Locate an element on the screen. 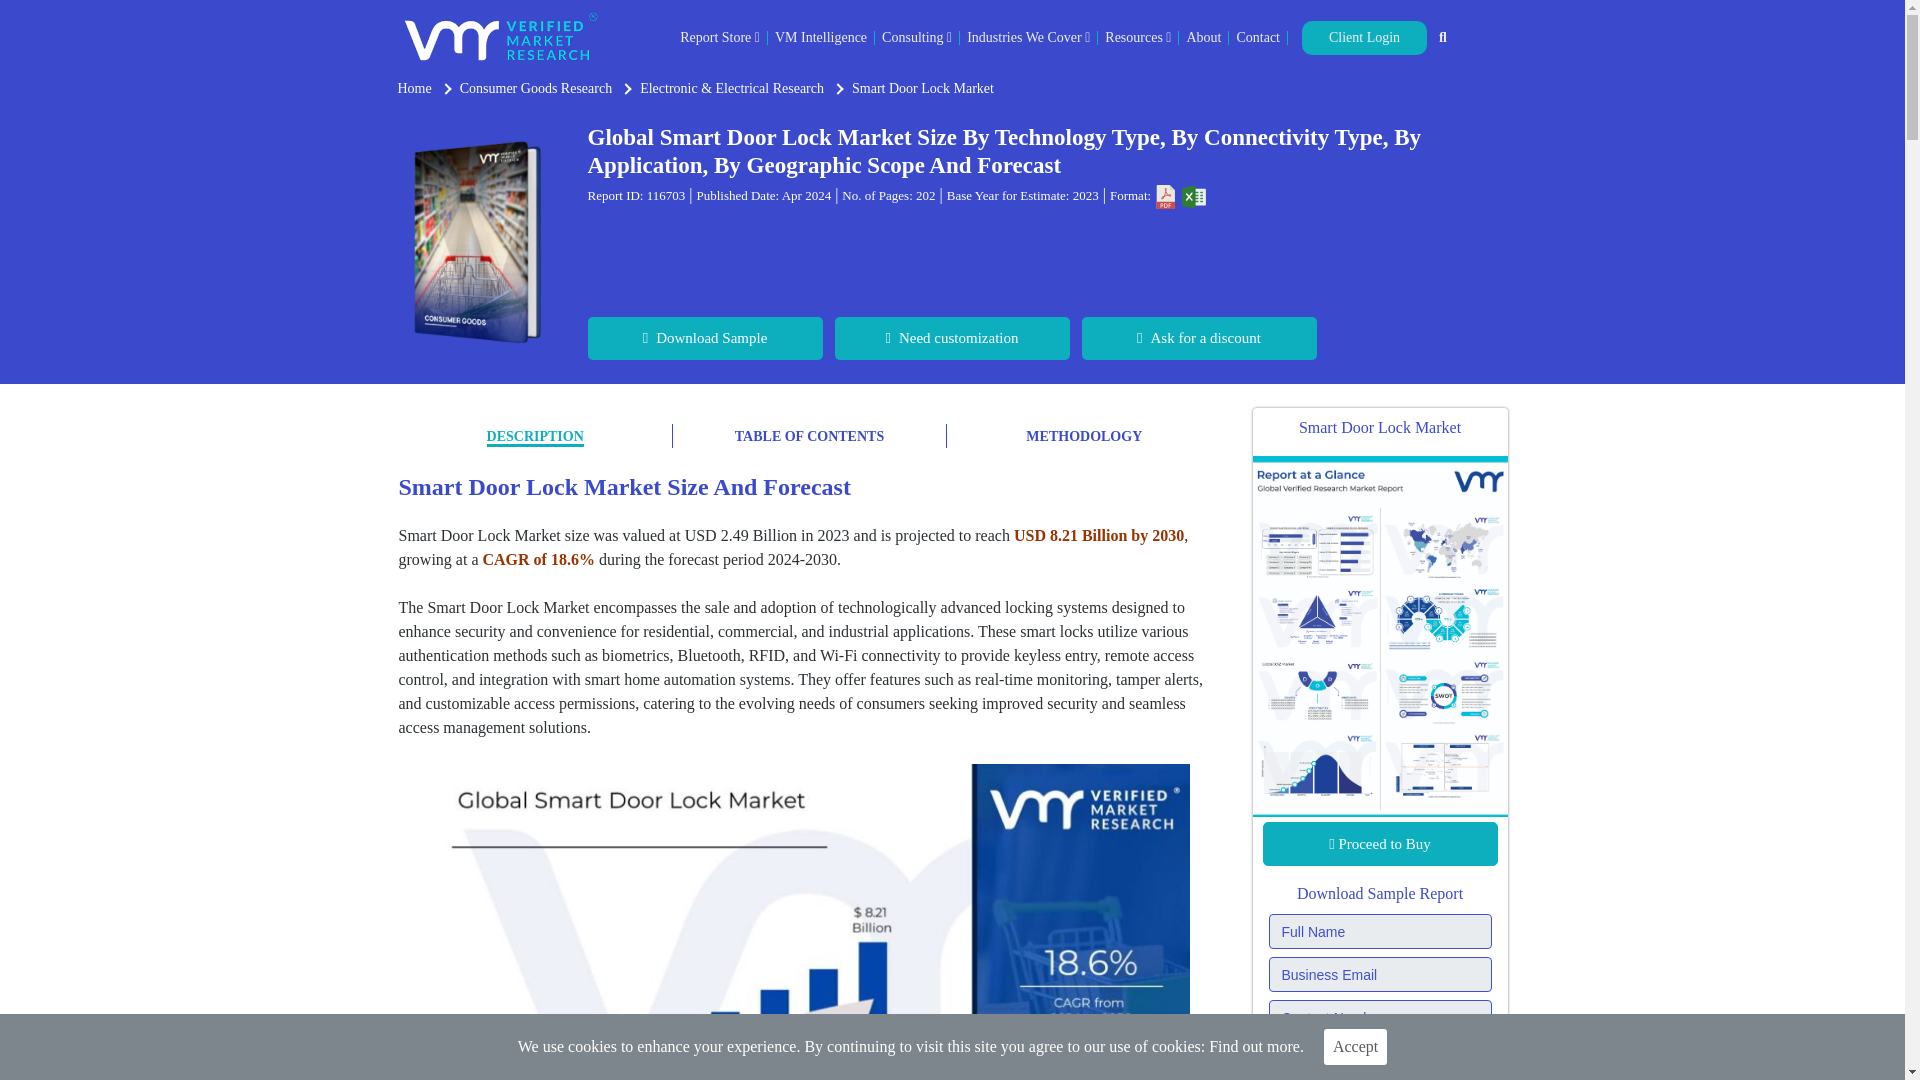 The image size is (1920, 1080). Report Store  is located at coordinates (720, 38).